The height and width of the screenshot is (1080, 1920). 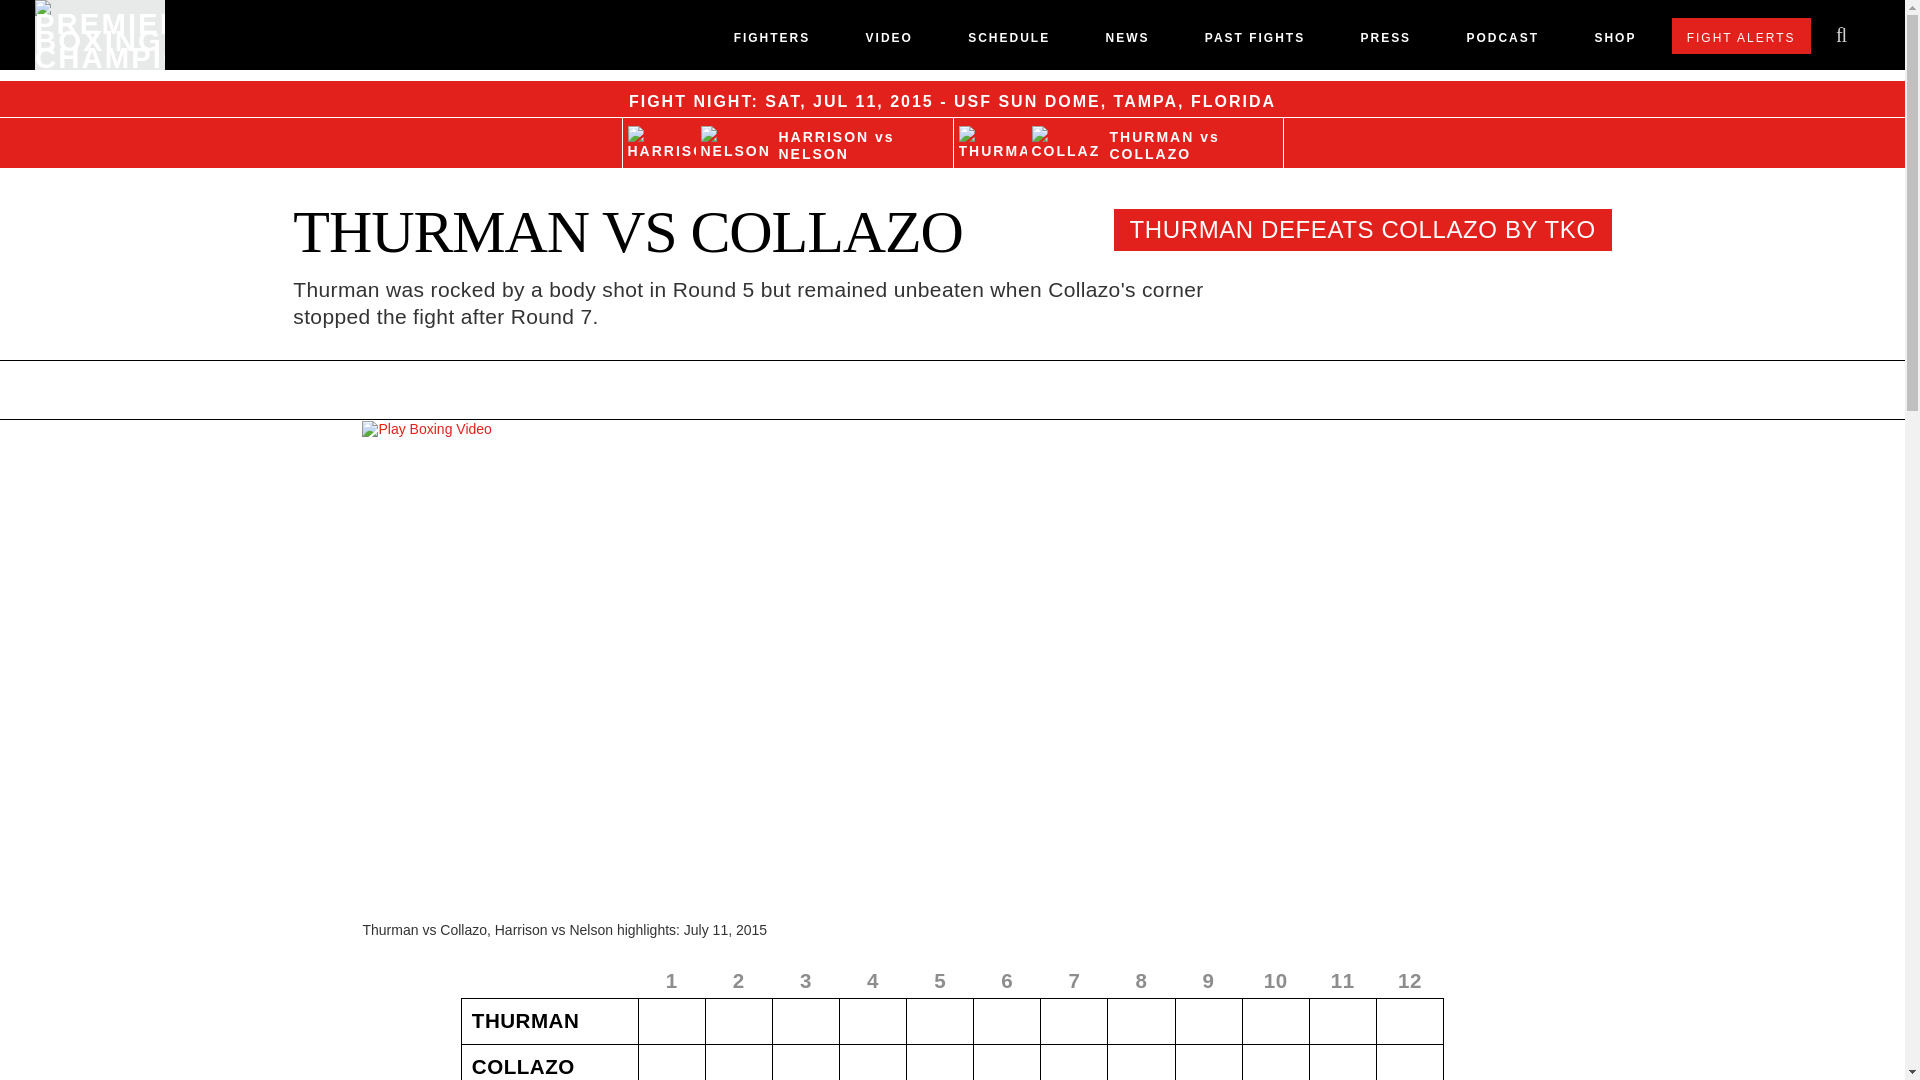 I want to click on PAST FIGHTS, so click(x=1255, y=42).